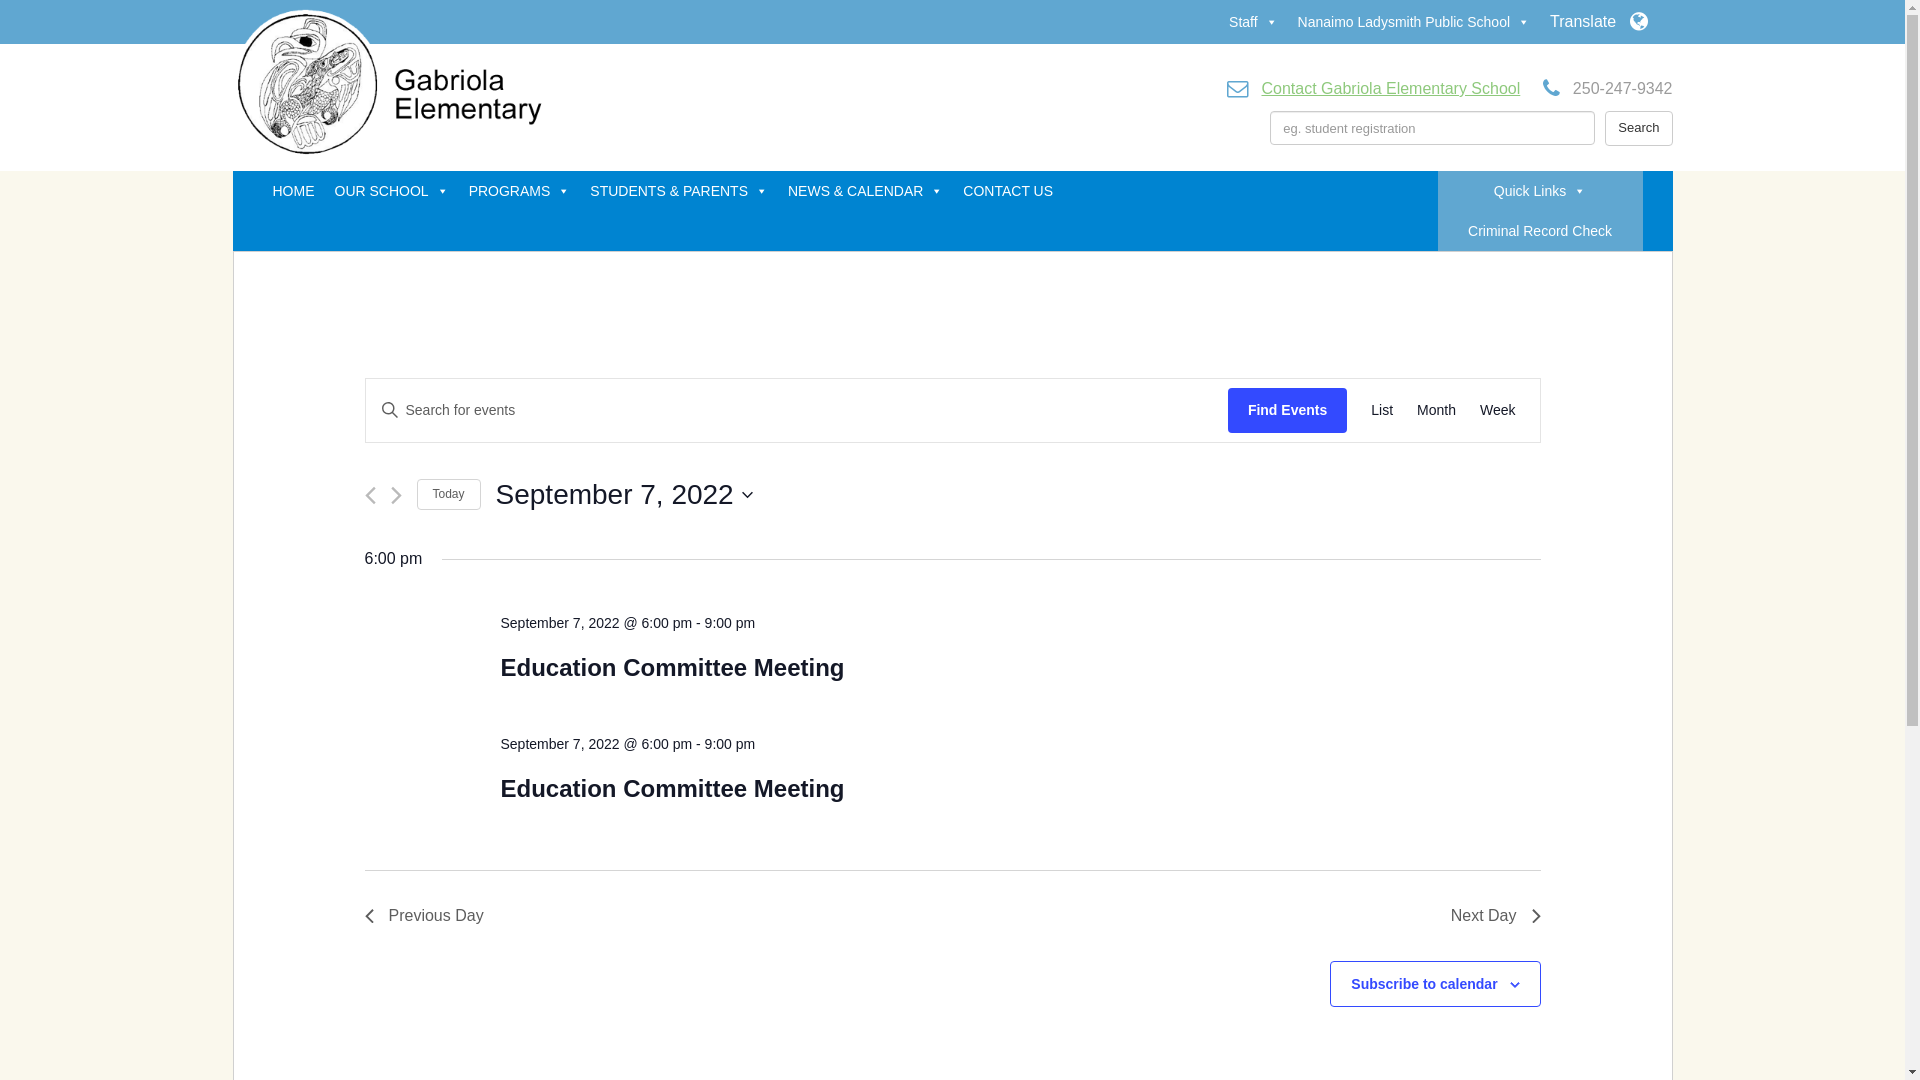 The width and height of the screenshot is (1920, 1080). Describe the element at coordinates (424, 916) in the screenshot. I see `Previous Day` at that location.